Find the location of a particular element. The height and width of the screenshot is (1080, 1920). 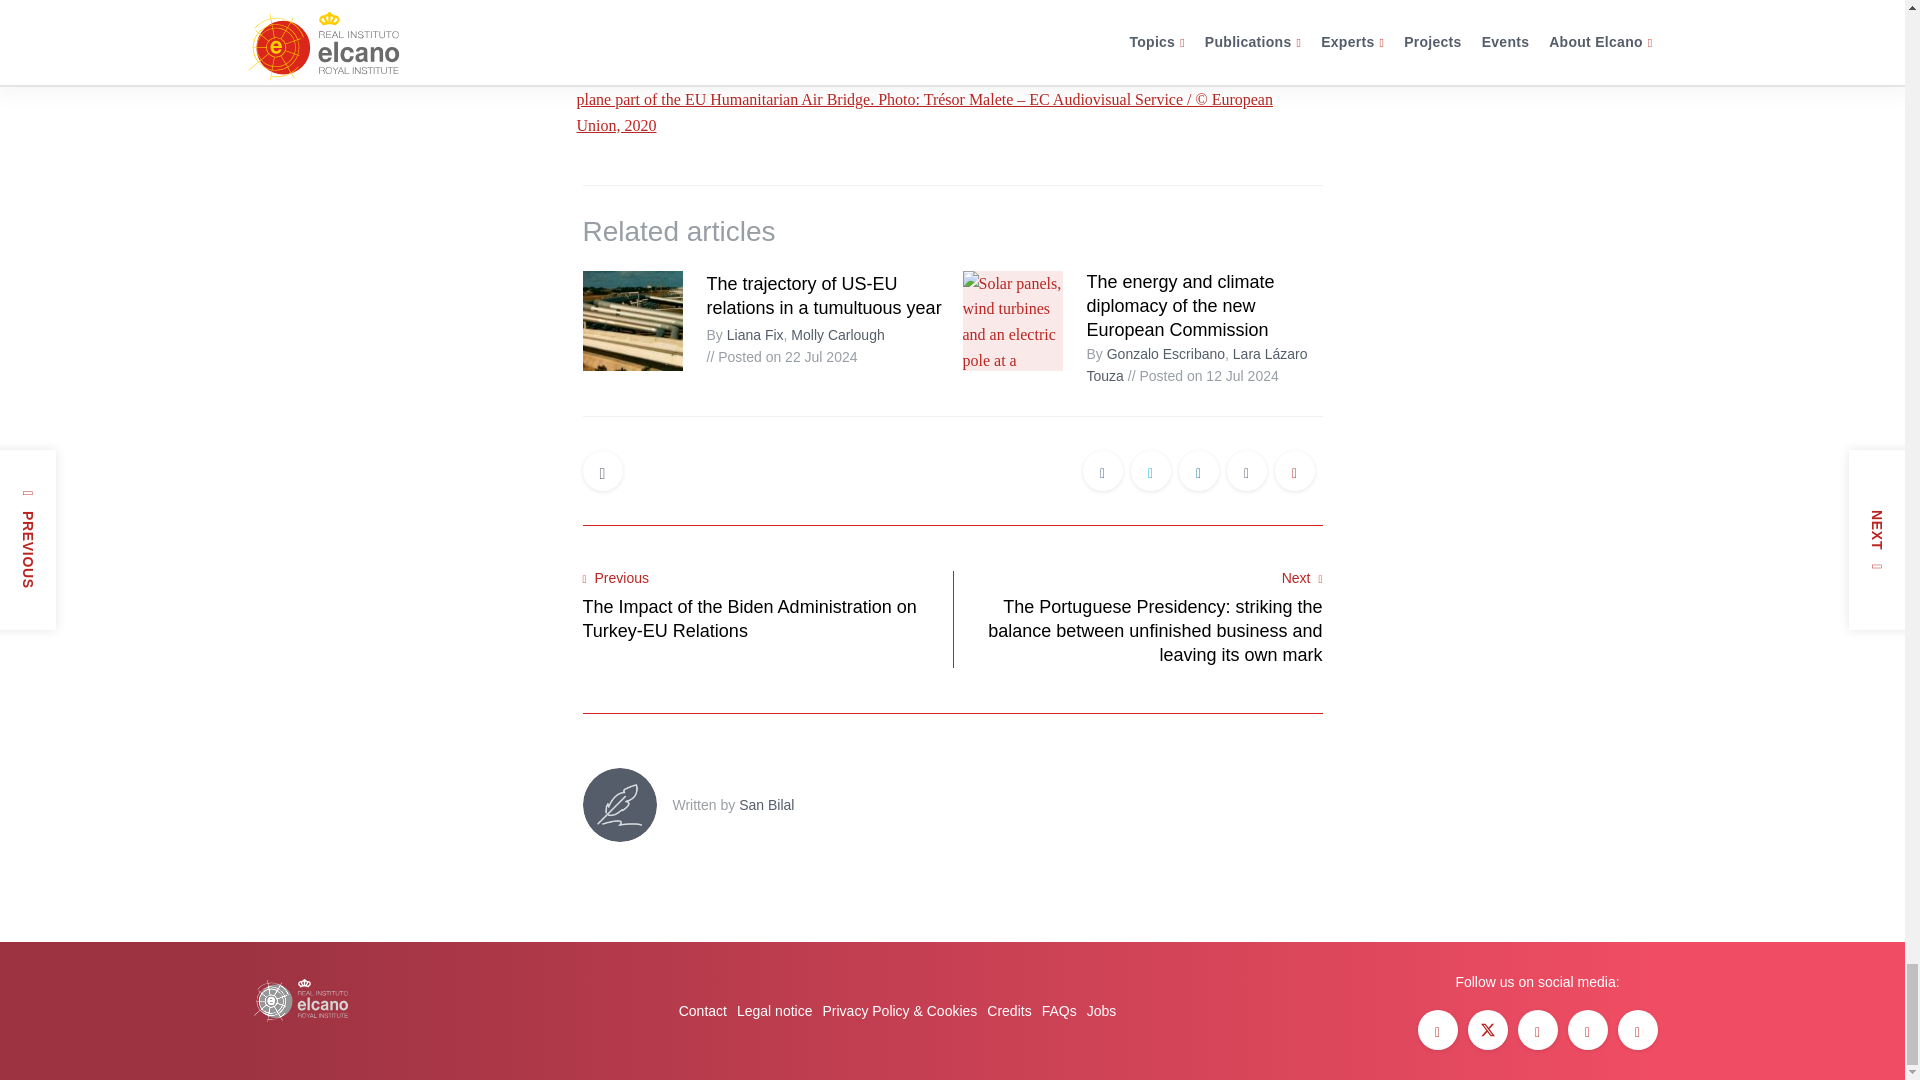

Posted on 12 Jul 2024 is located at coordinates (1203, 376).